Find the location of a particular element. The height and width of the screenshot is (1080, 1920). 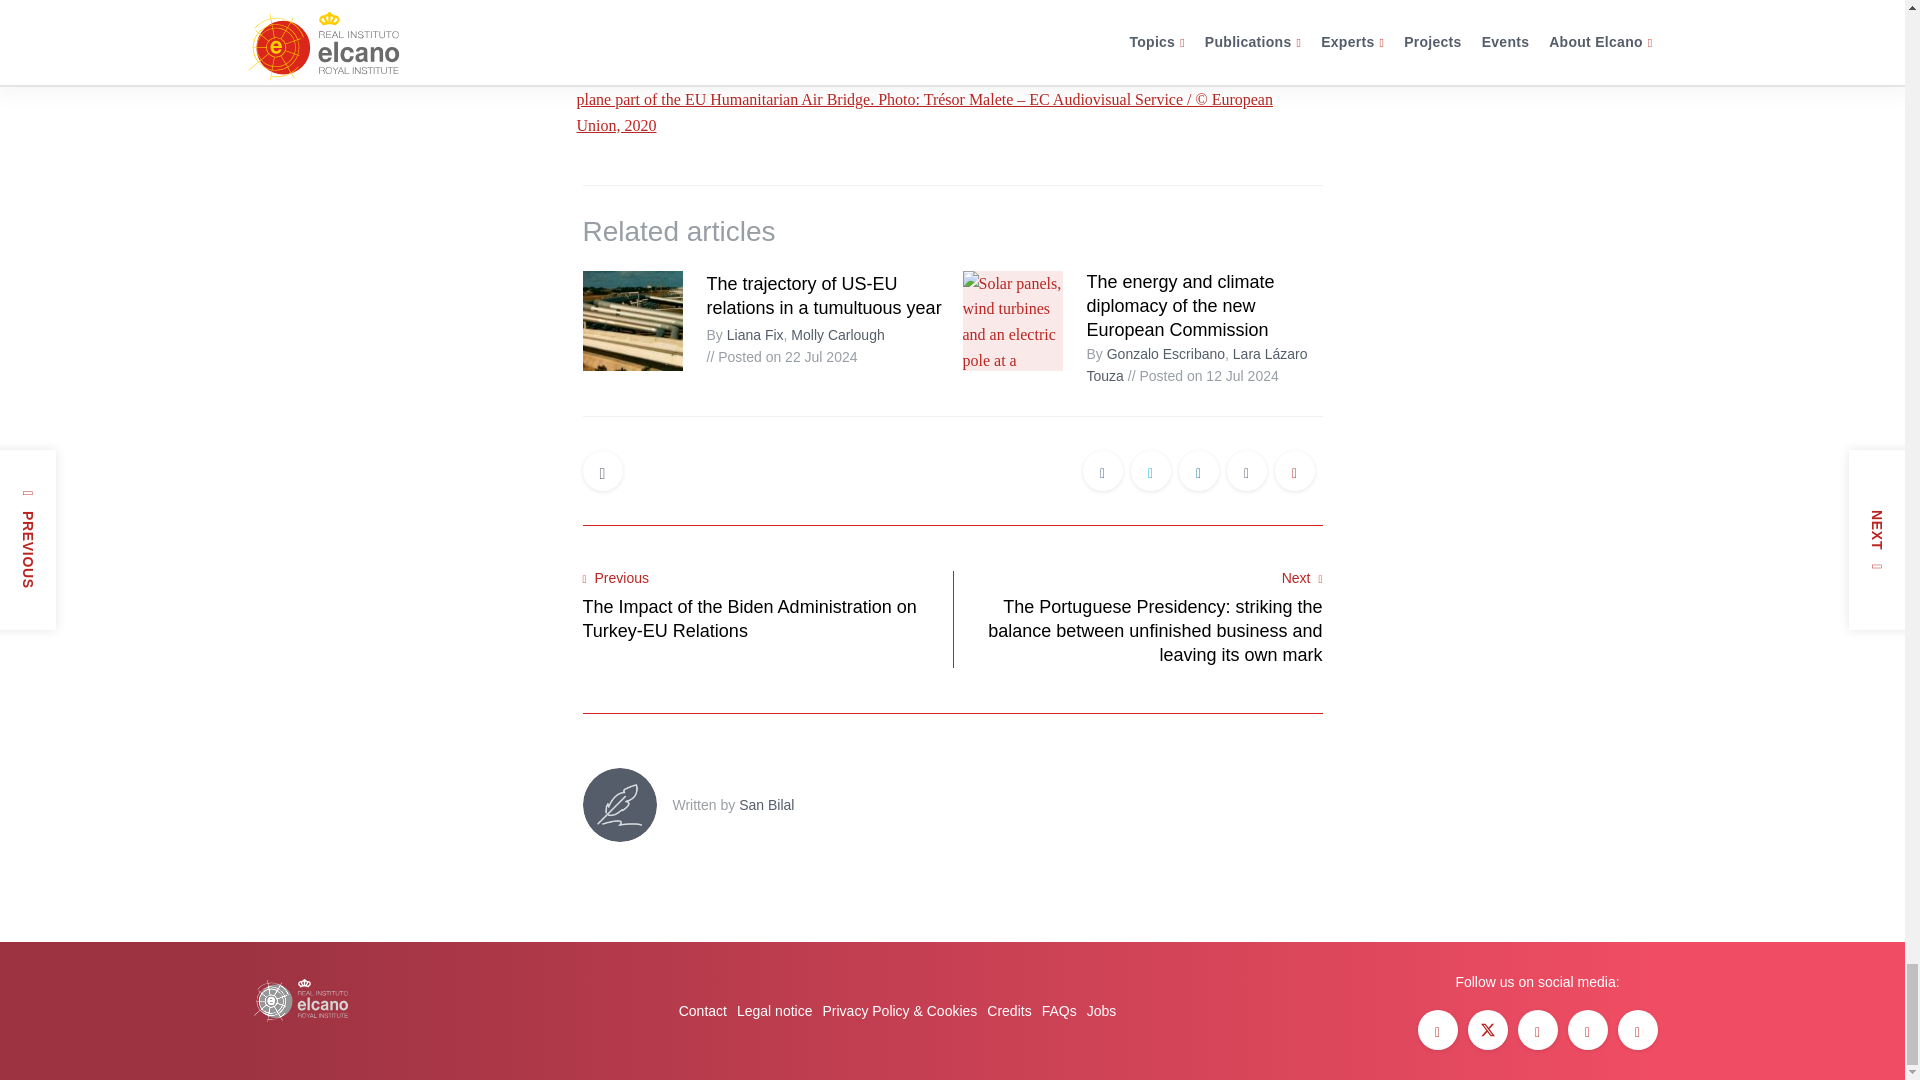

Posted on 12 Jul 2024 is located at coordinates (1203, 376).